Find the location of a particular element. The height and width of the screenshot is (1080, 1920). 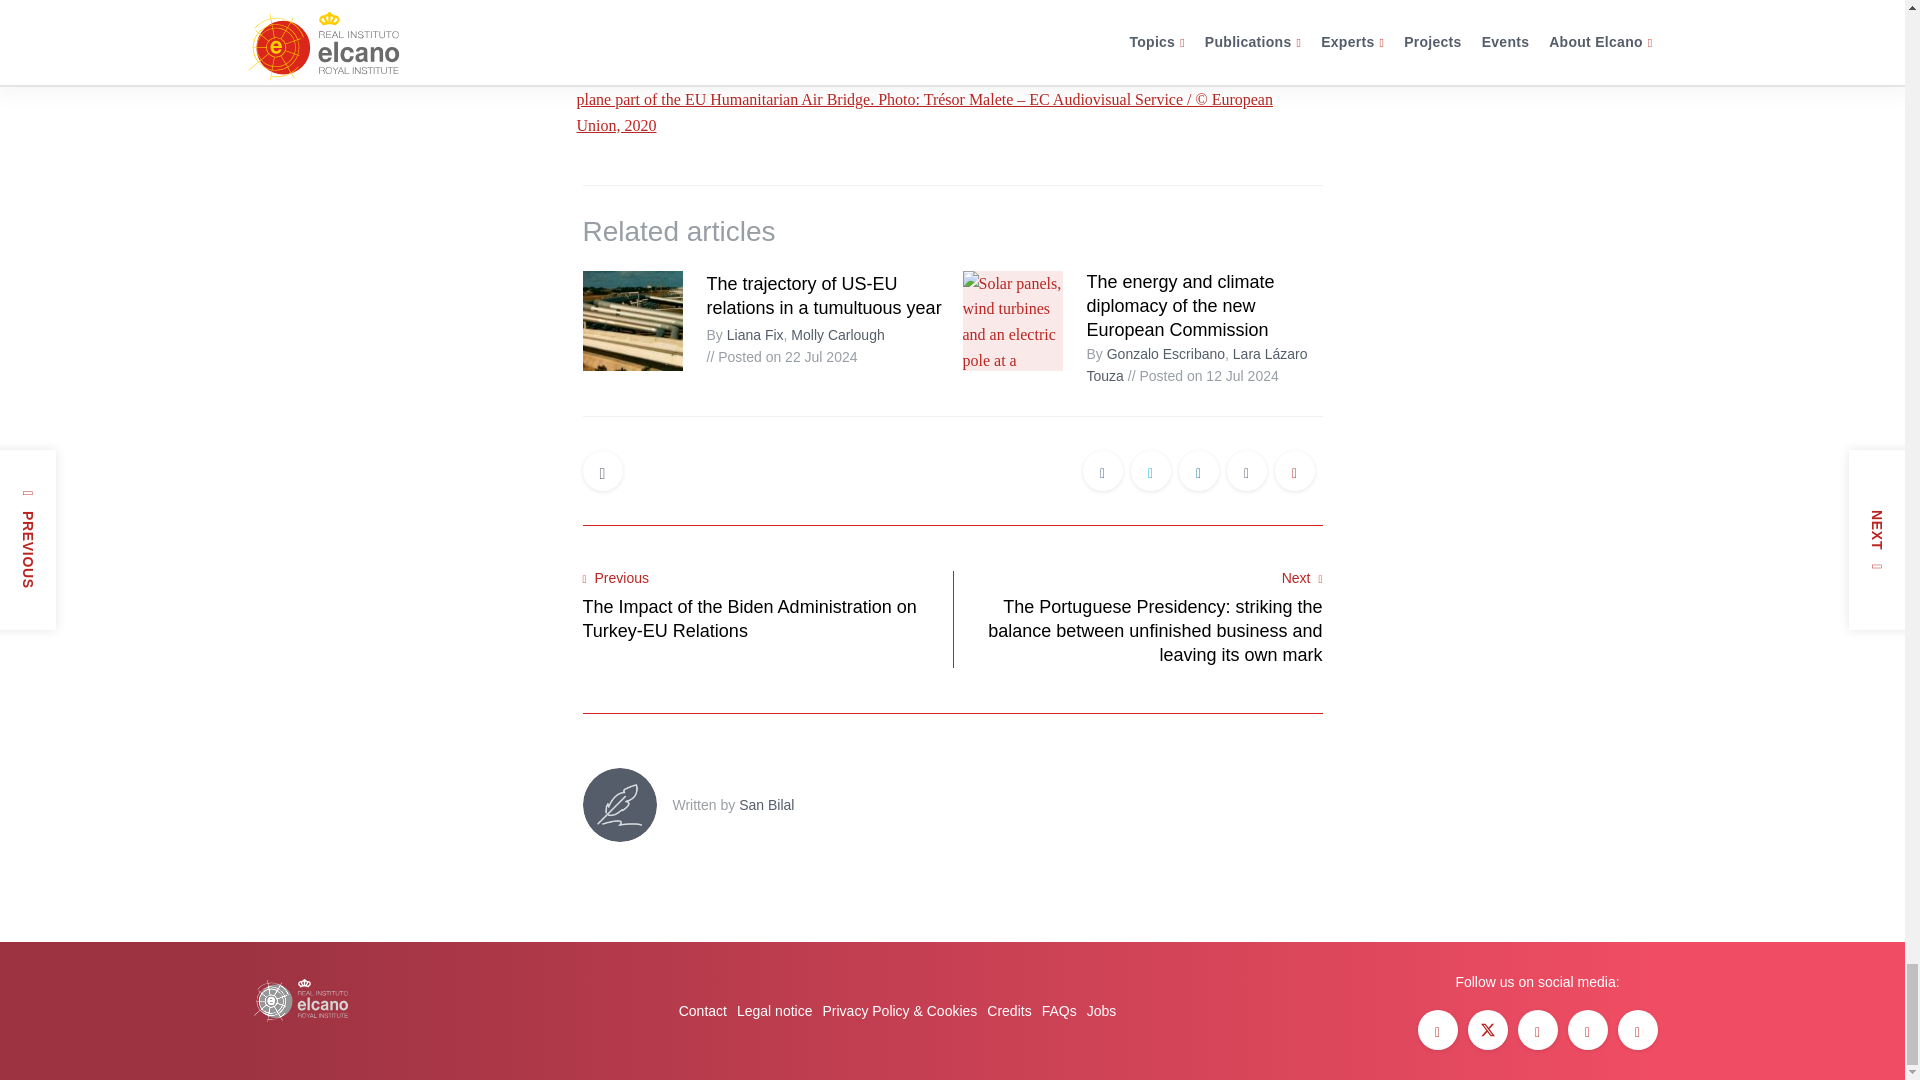

Posted on 12 Jul 2024 is located at coordinates (1203, 376).